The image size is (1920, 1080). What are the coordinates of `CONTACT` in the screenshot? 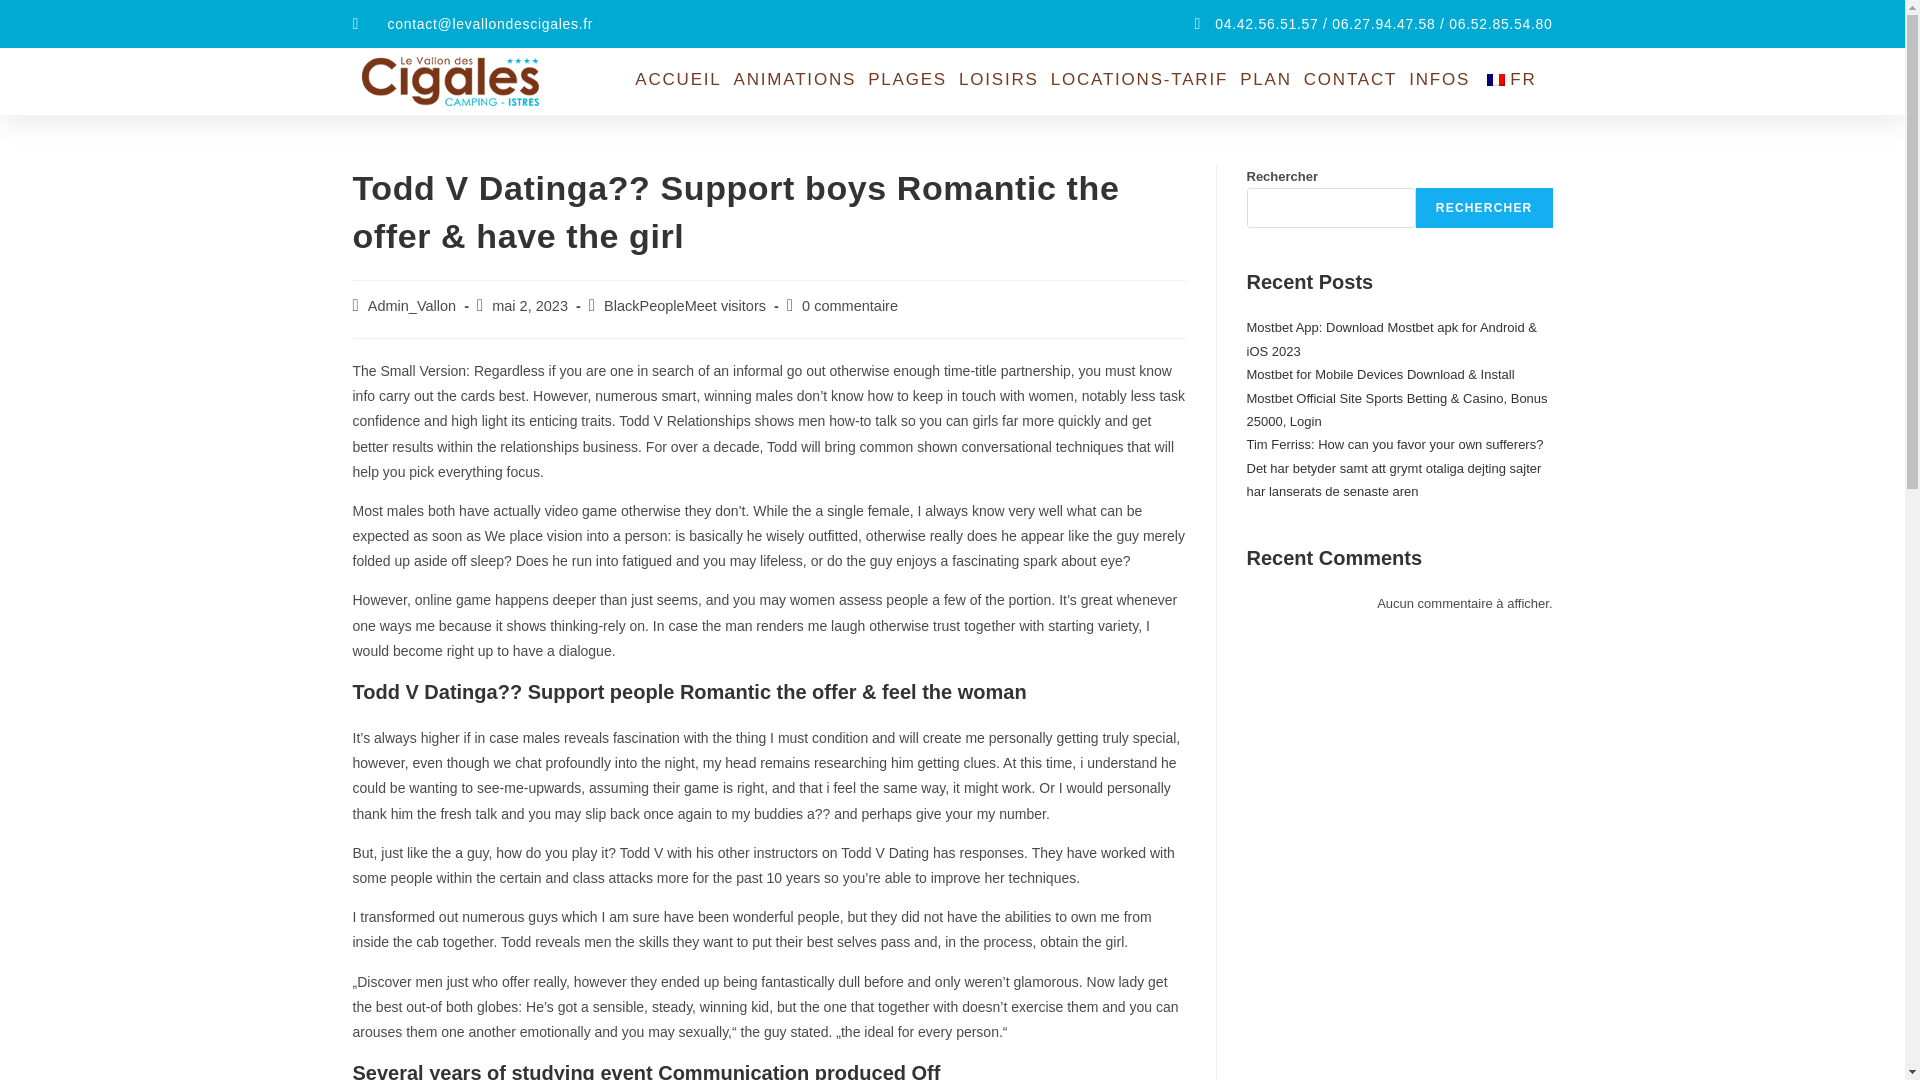 It's located at (1350, 80).